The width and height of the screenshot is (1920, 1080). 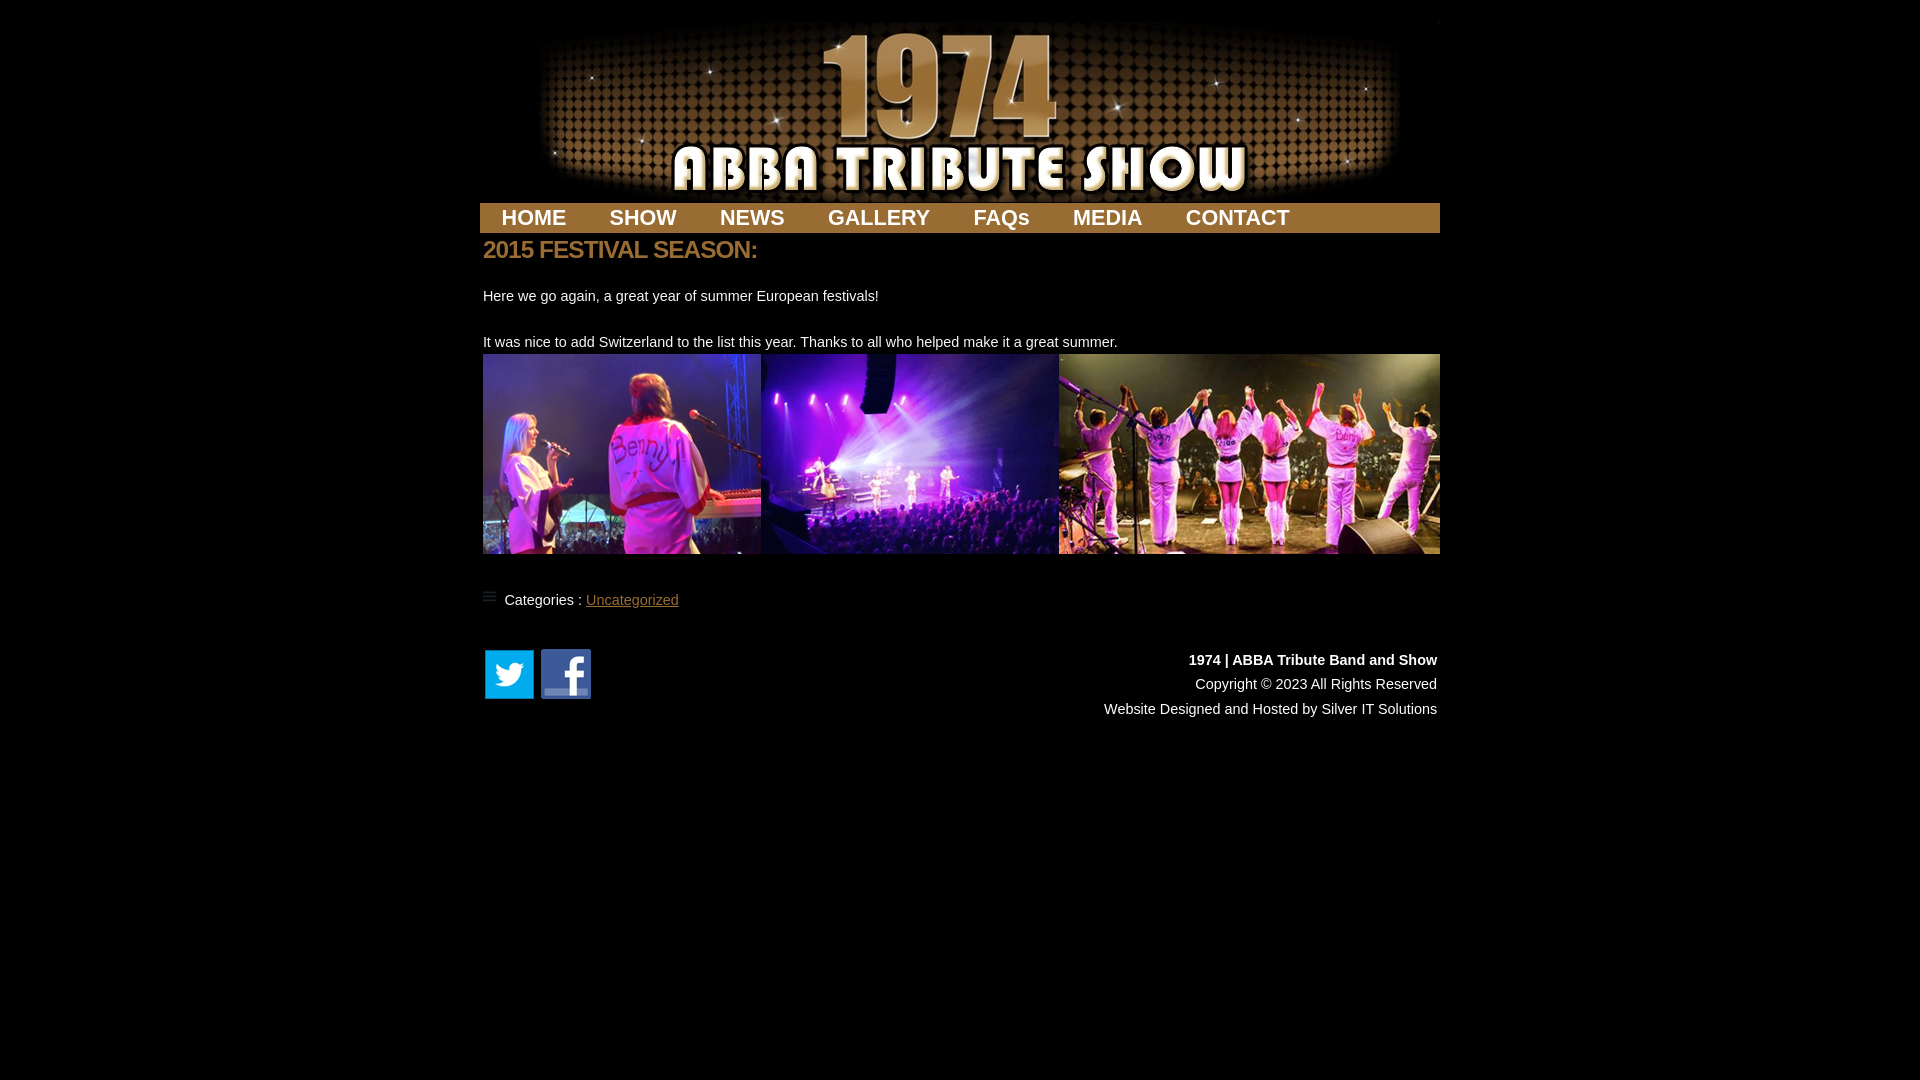 What do you see at coordinates (1379, 709) in the screenshot?
I see `Silver IT Solutions` at bounding box center [1379, 709].